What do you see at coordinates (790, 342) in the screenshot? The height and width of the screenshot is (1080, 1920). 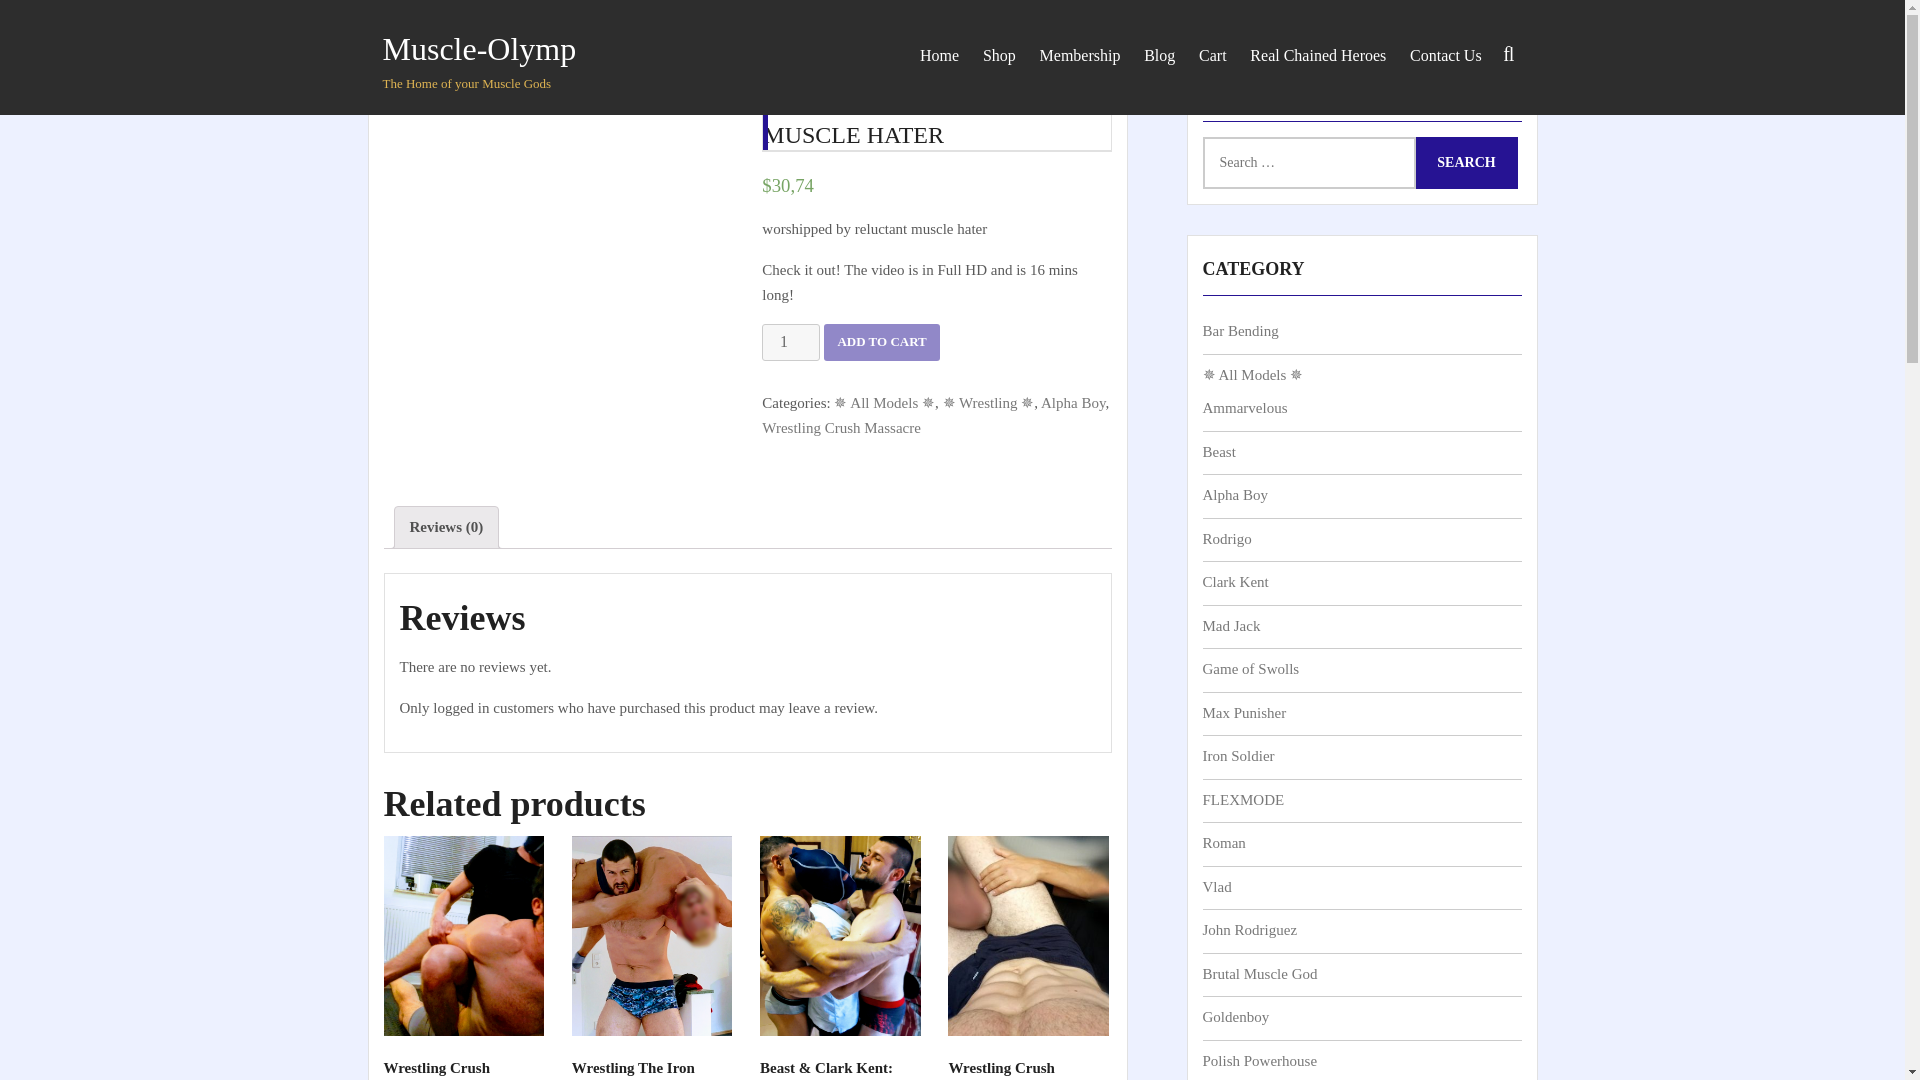 I see `1` at bounding box center [790, 342].